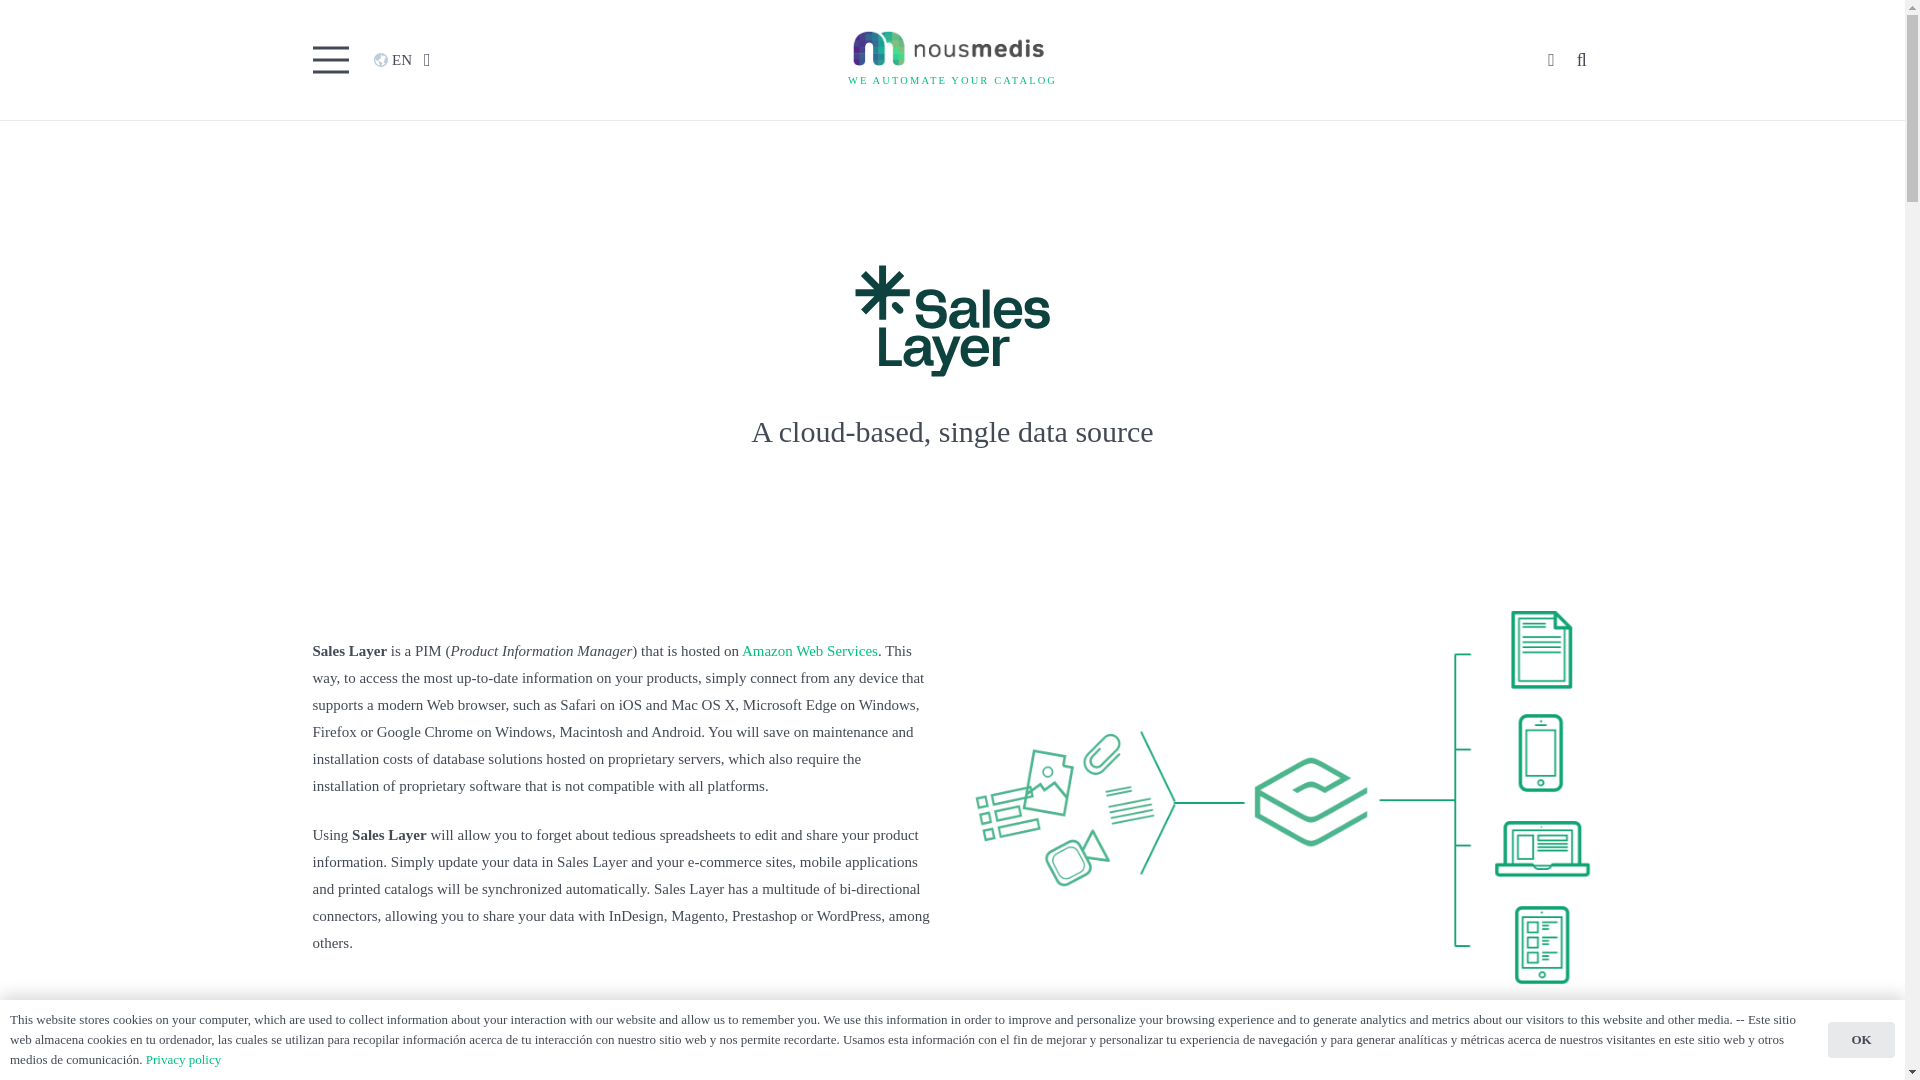 The width and height of the screenshot is (1920, 1080). I want to click on YouTube, so click(437, 912).